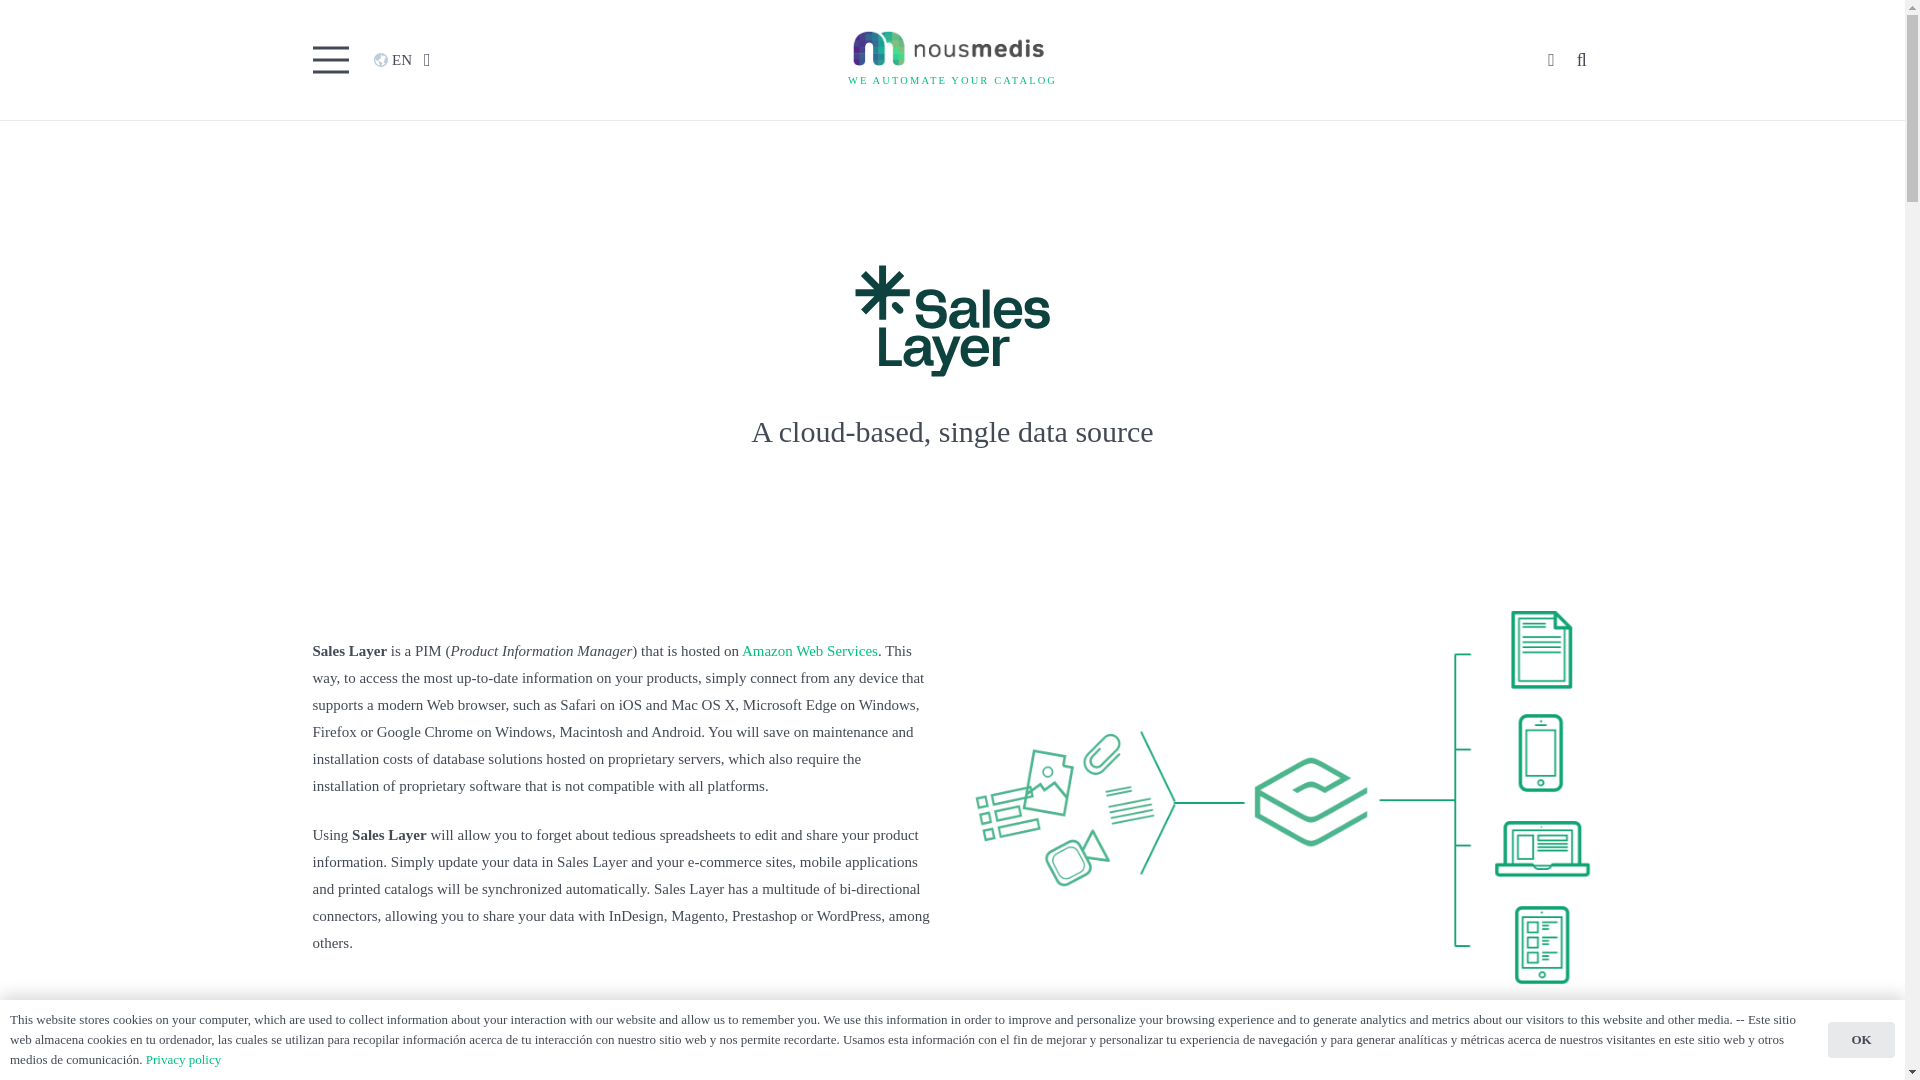 The width and height of the screenshot is (1920, 1080). I want to click on YouTube, so click(437, 912).